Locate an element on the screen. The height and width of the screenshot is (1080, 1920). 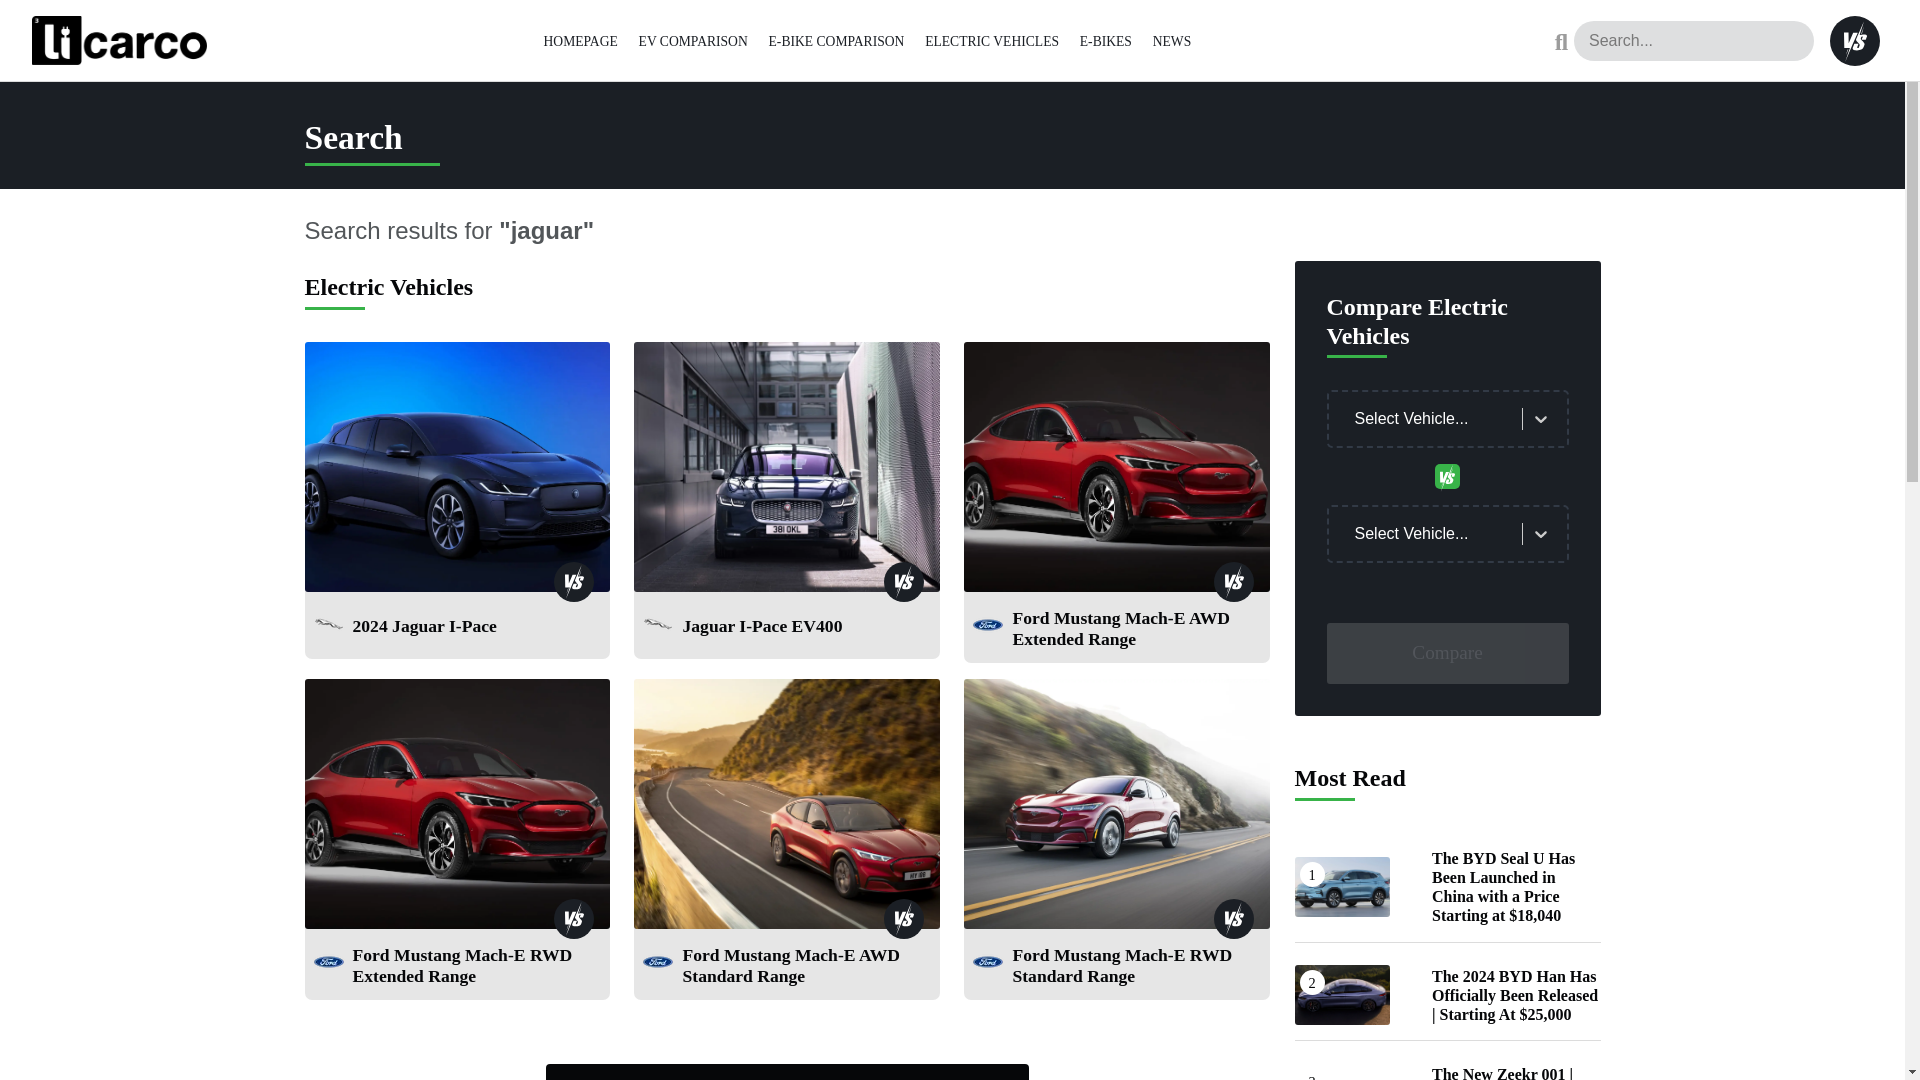
jaguar-i-pace-hero-shot-12 is located at coordinates (786, 466).